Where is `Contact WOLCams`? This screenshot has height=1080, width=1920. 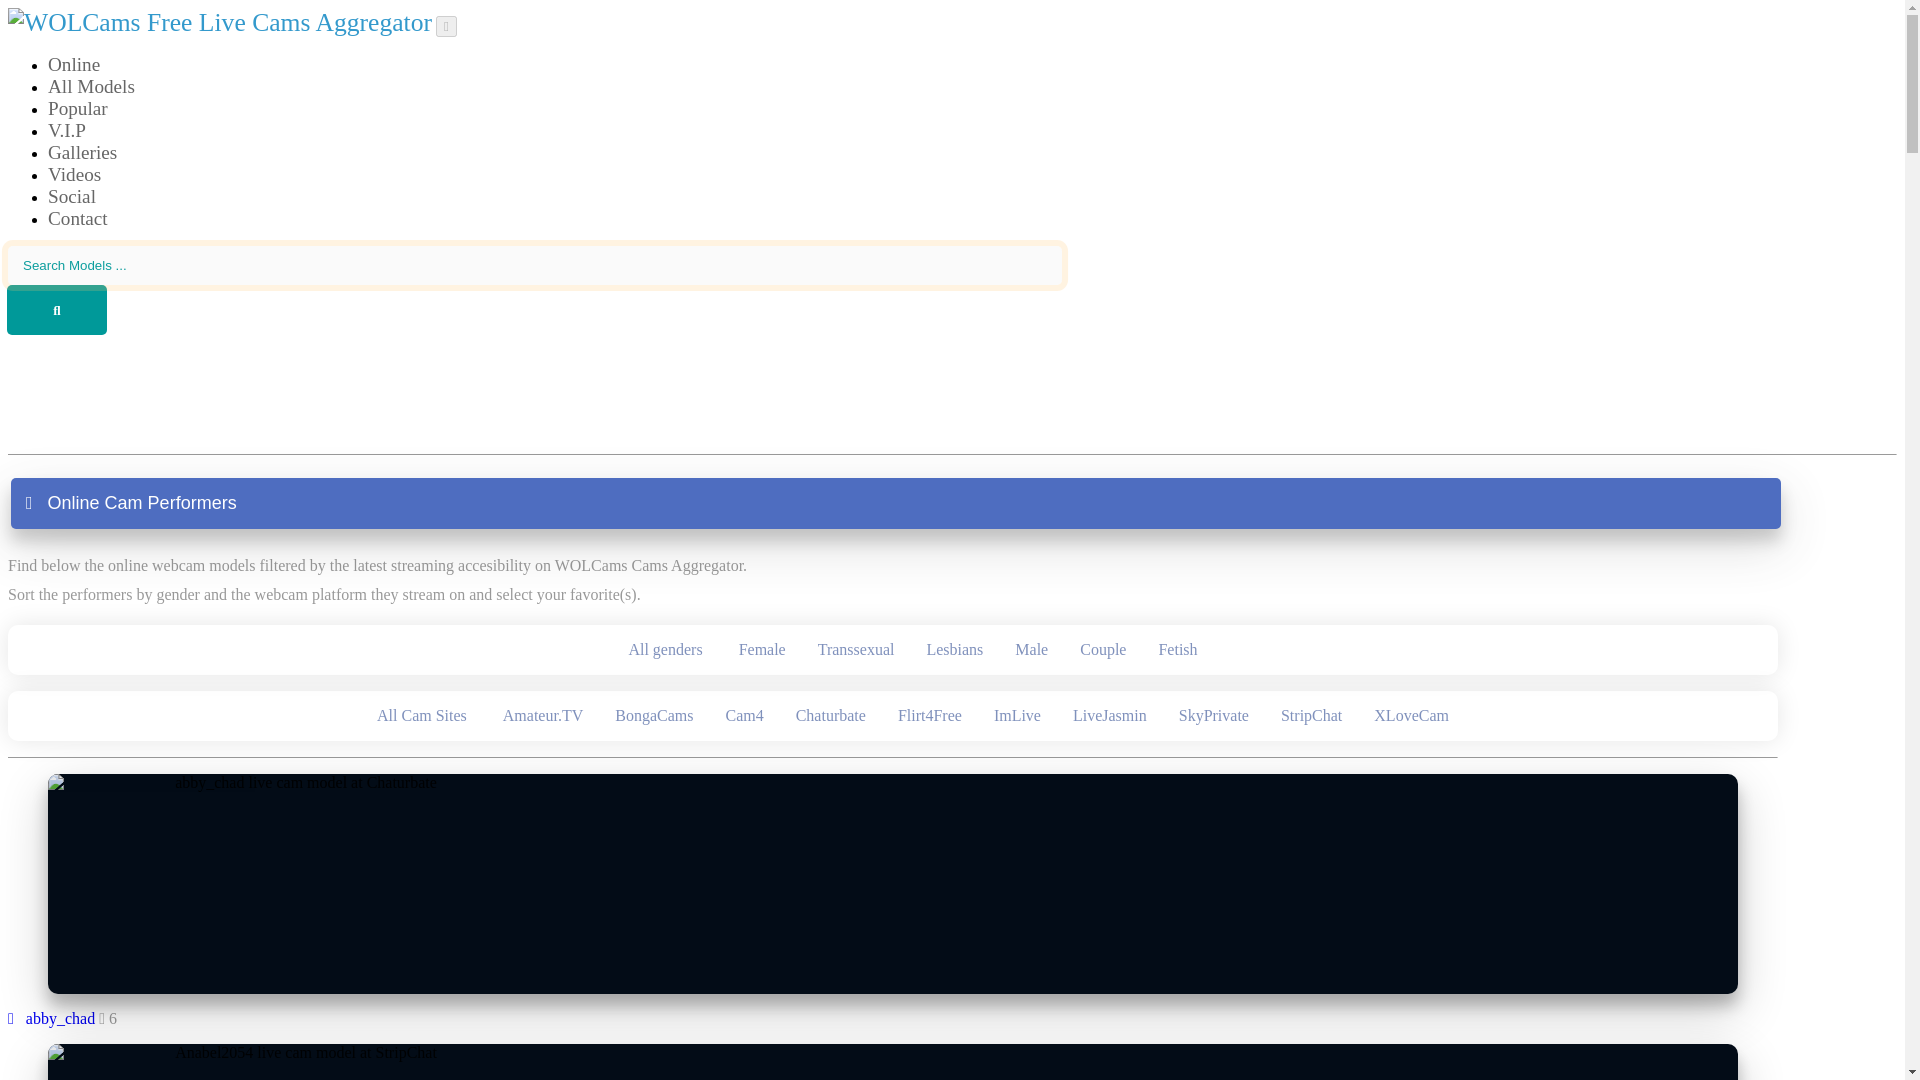 Contact WOLCams is located at coordinates (78, 220).